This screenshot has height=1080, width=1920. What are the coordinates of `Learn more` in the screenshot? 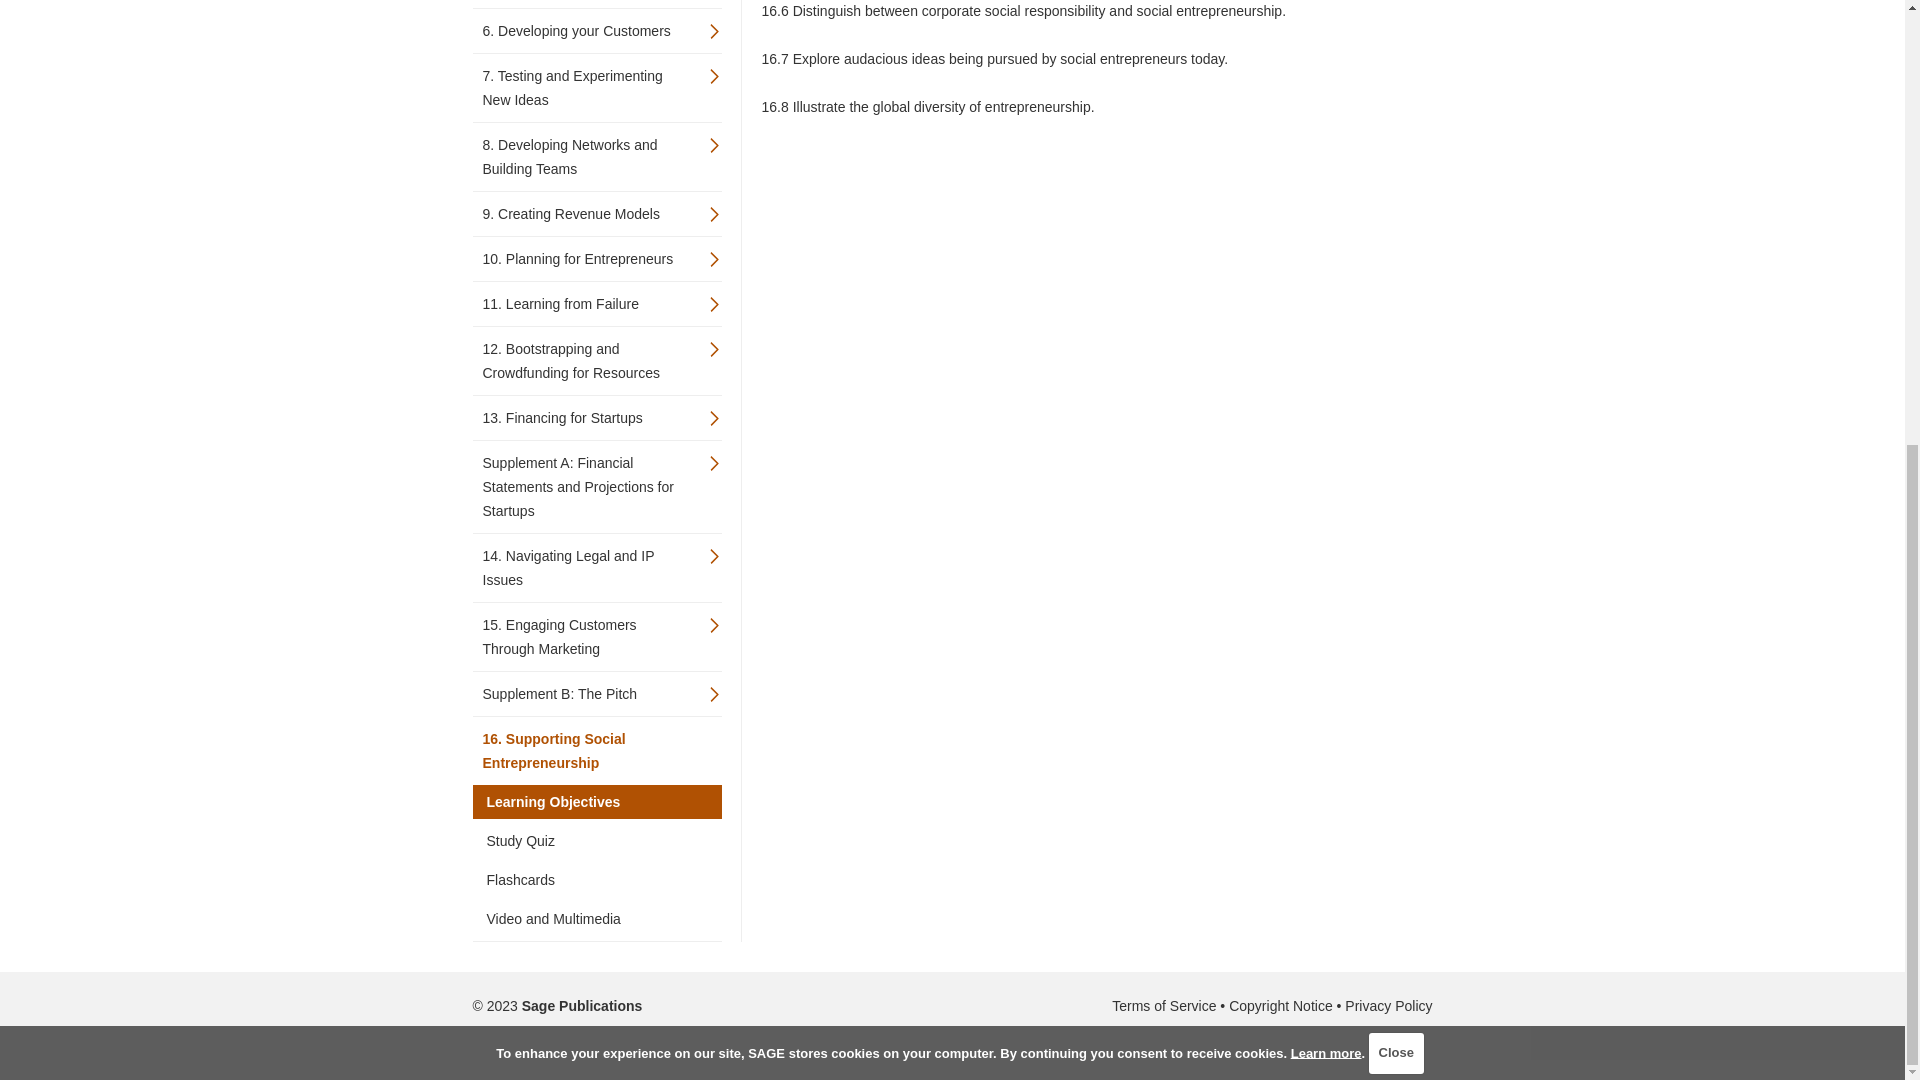 It's located at (1326, 303).